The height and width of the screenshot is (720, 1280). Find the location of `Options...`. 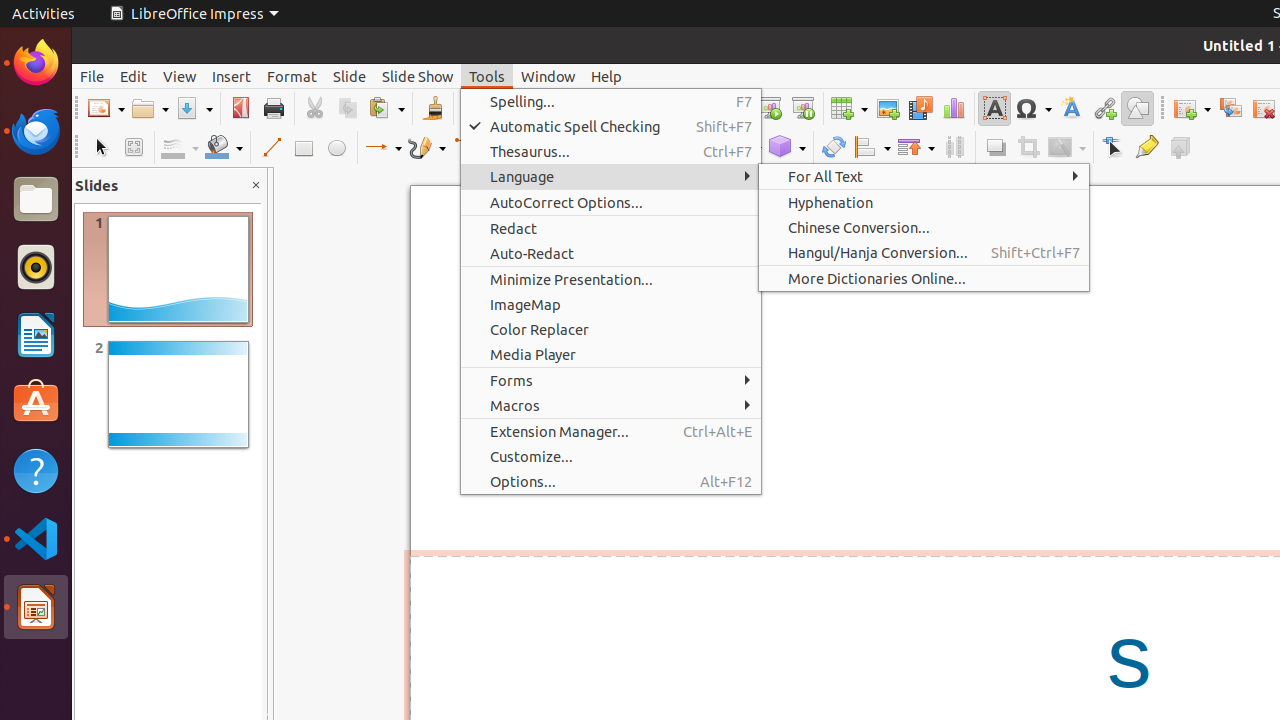

Options... is located at coordinates (611, 482).